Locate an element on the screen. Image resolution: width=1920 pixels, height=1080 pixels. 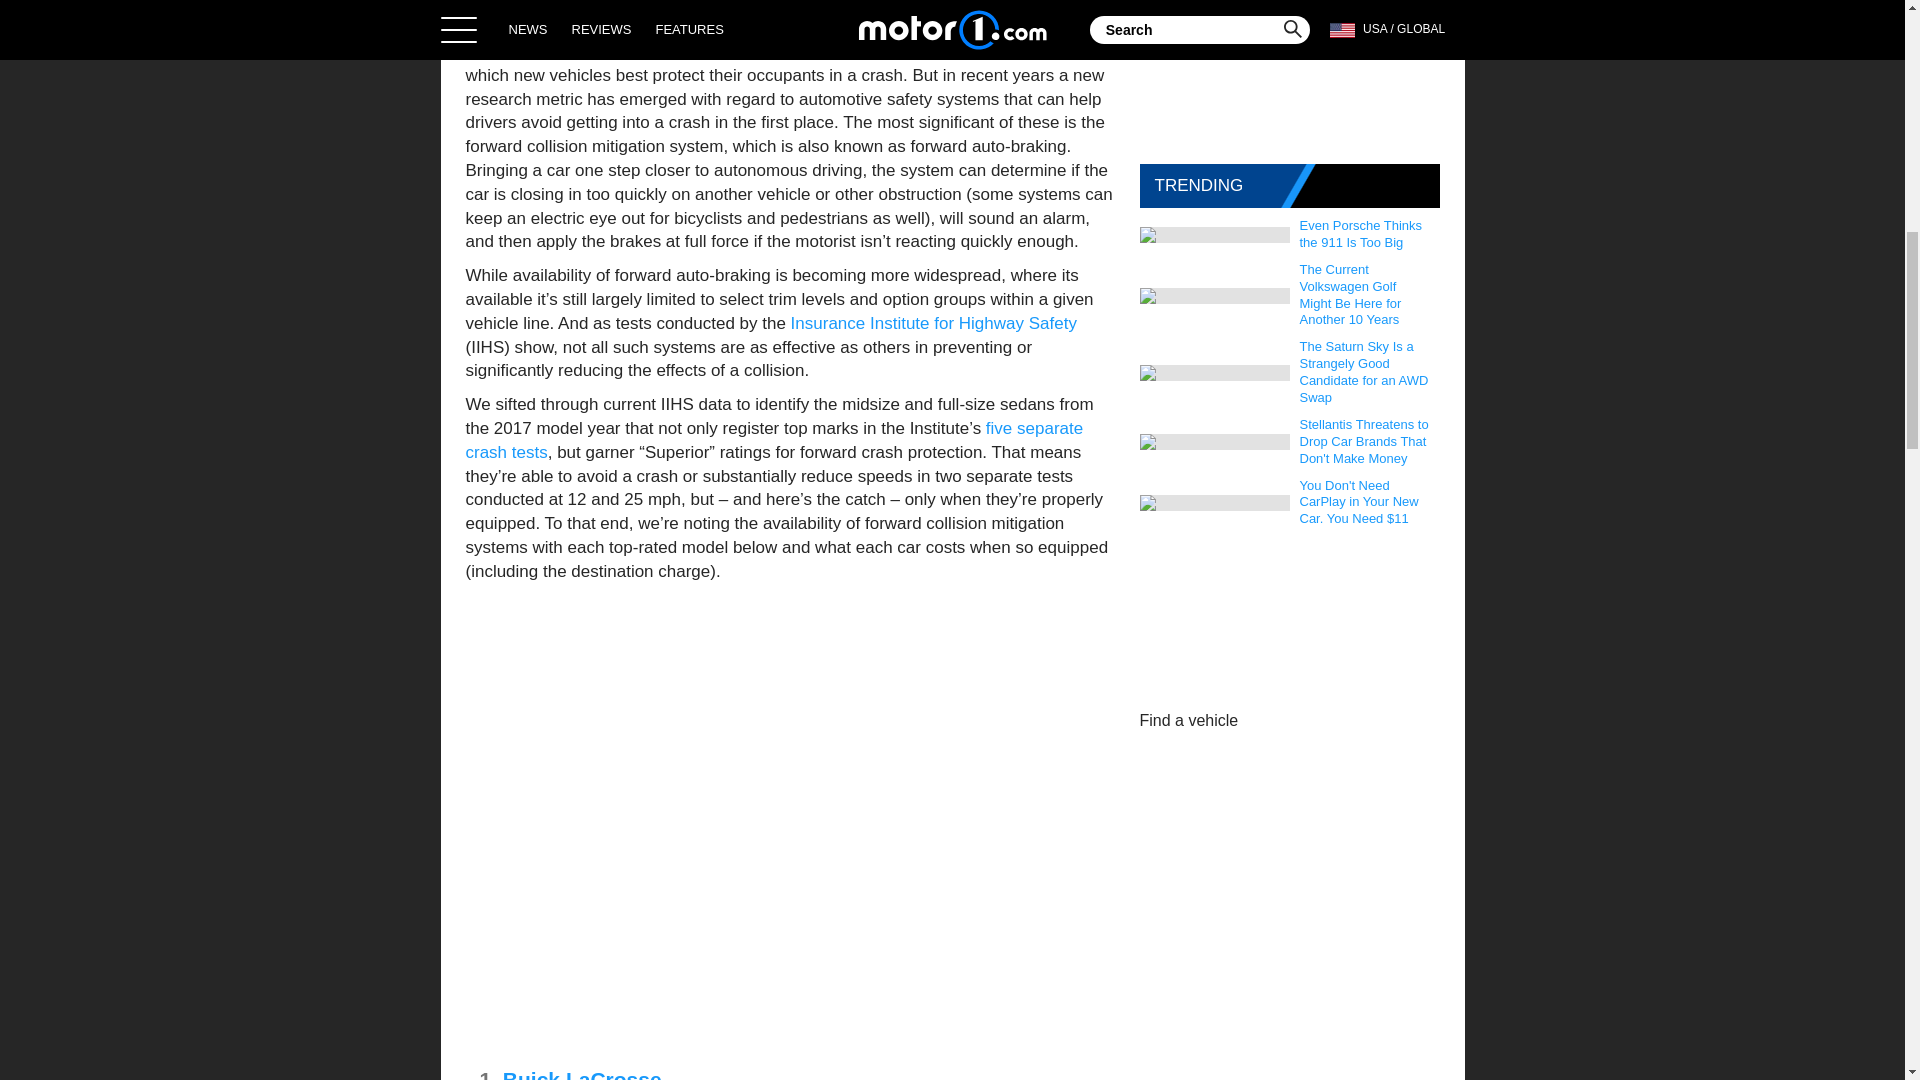
Insurance Institute for Highway Safety is located at coordinates (934, 323).